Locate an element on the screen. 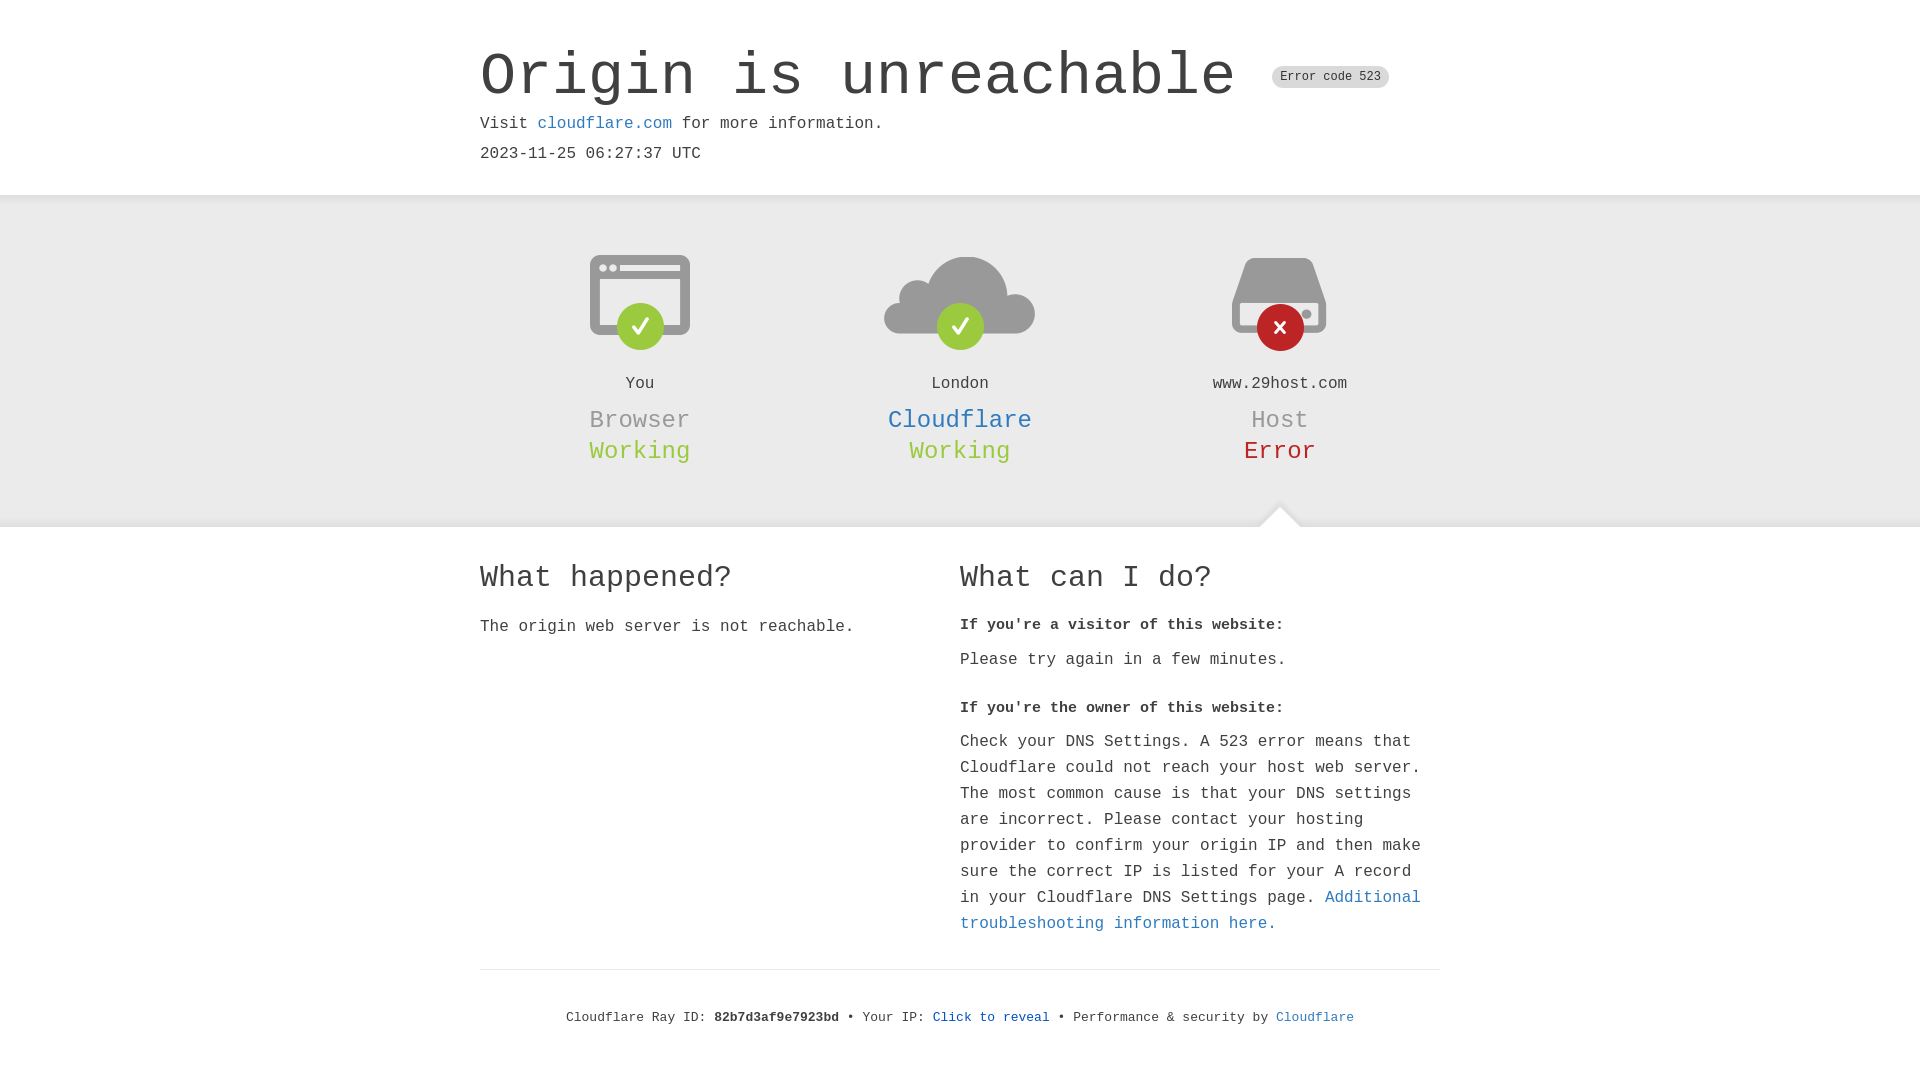 This screenshot has height=1080, width=1920. Additional troubleshooting information here. is located at coordinates (1190, 911).